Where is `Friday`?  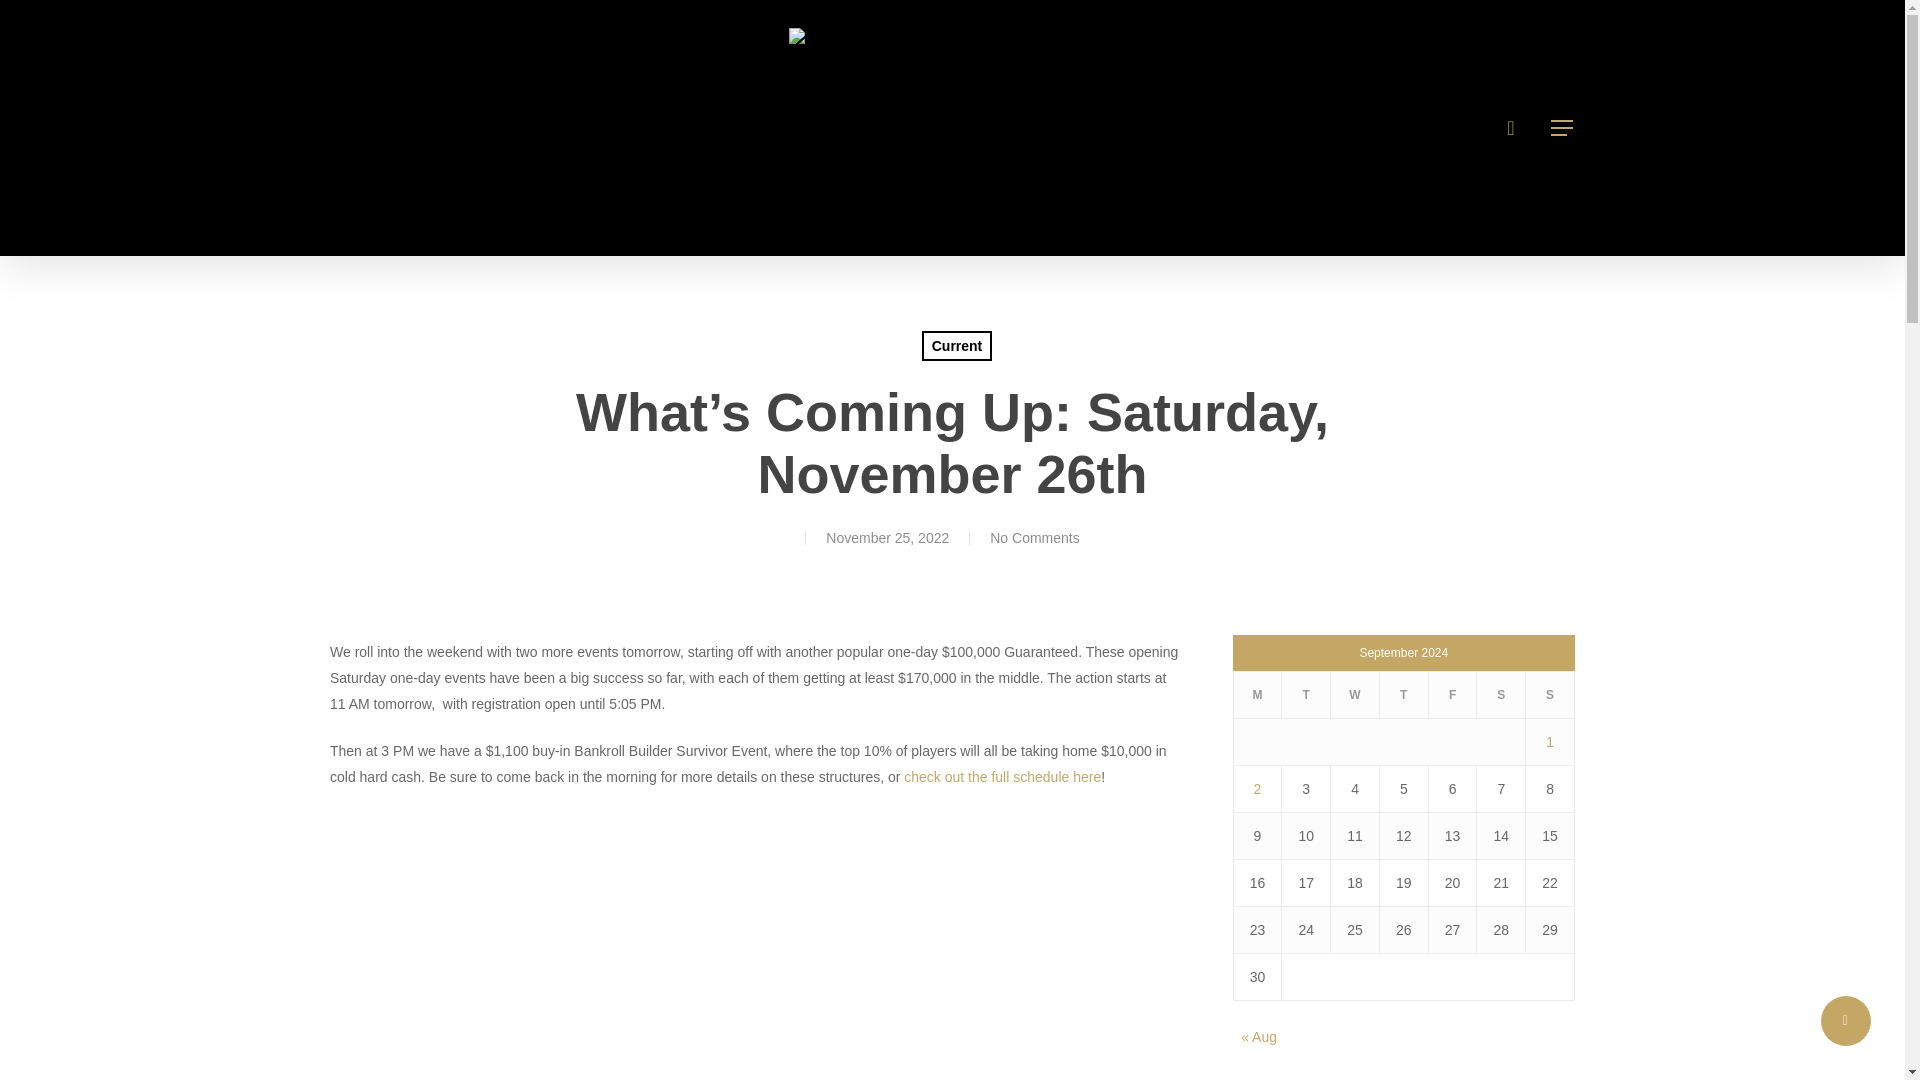 Friday is located at coordinates (1452, 695).